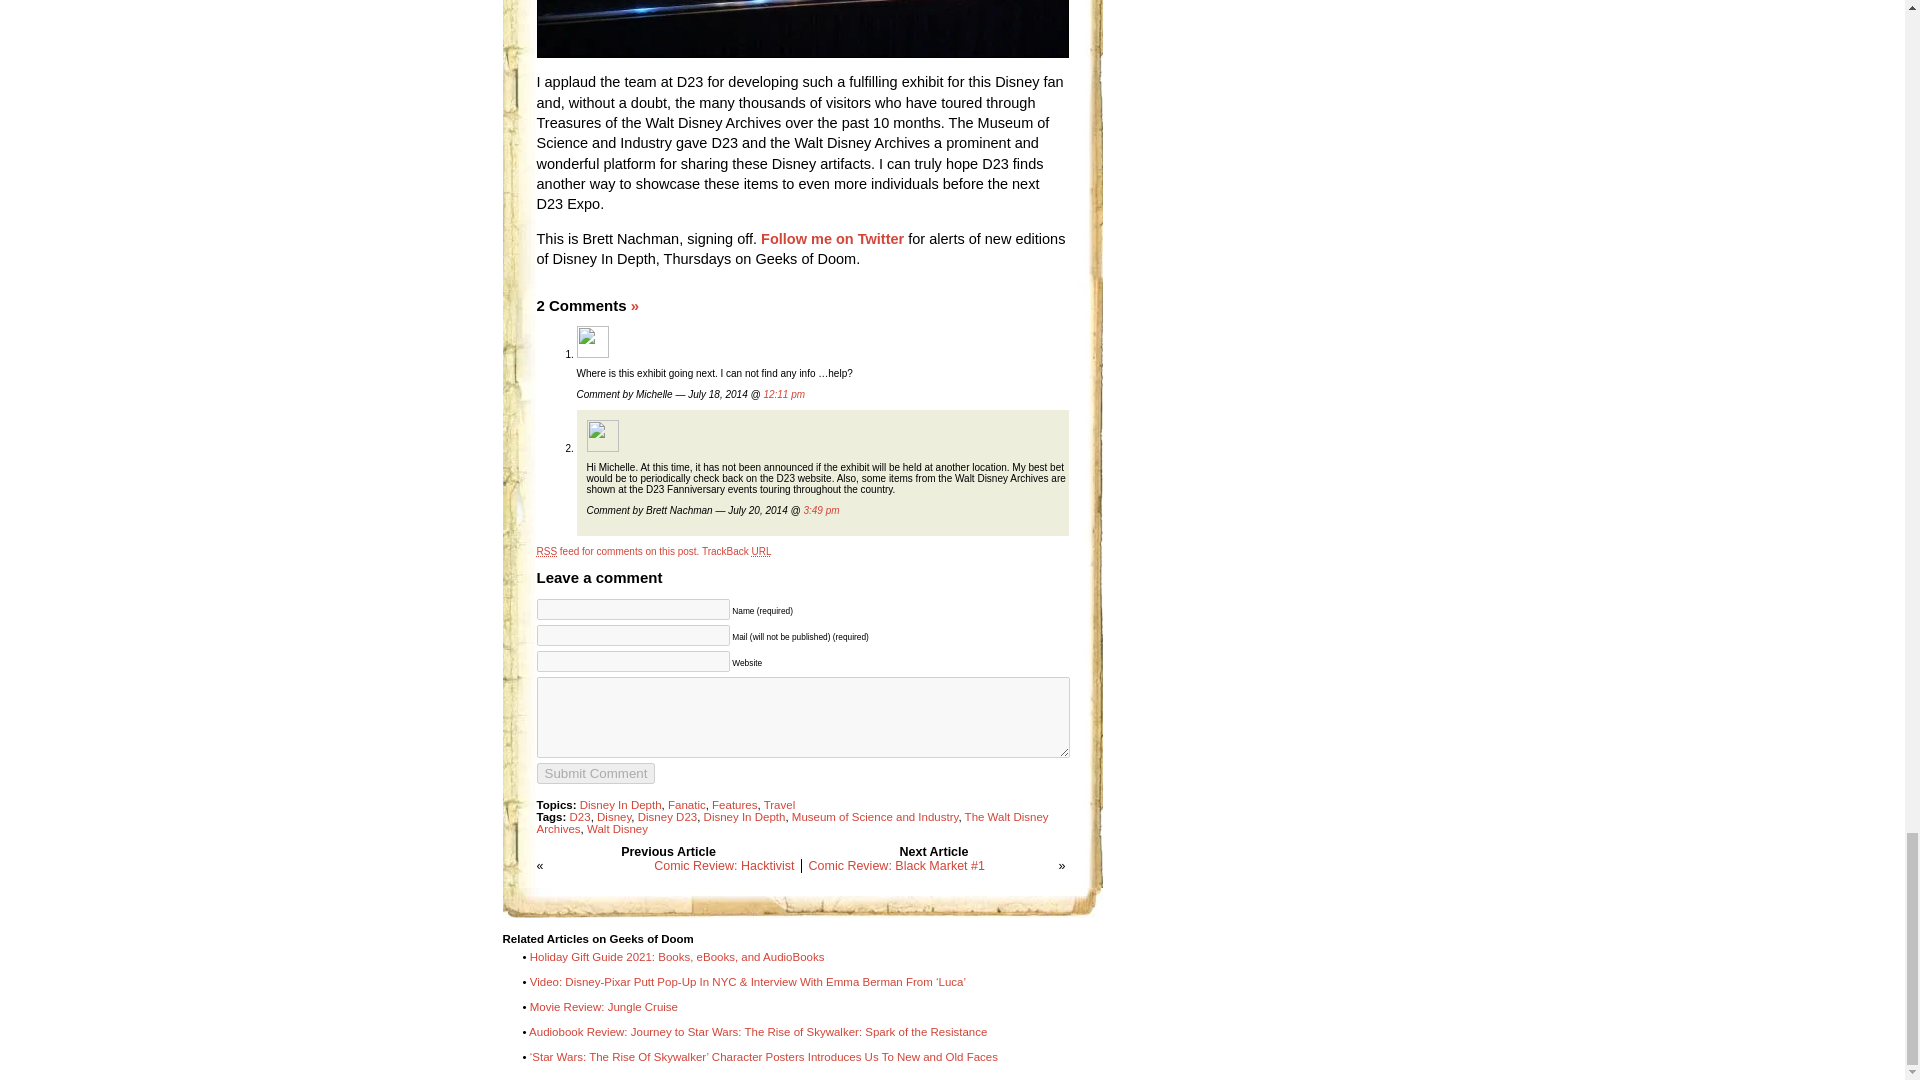  What do you see at coordinates (762, 552) in the screenshot?
I see `Universal Resource Locator` at bounding box center [762, 552].